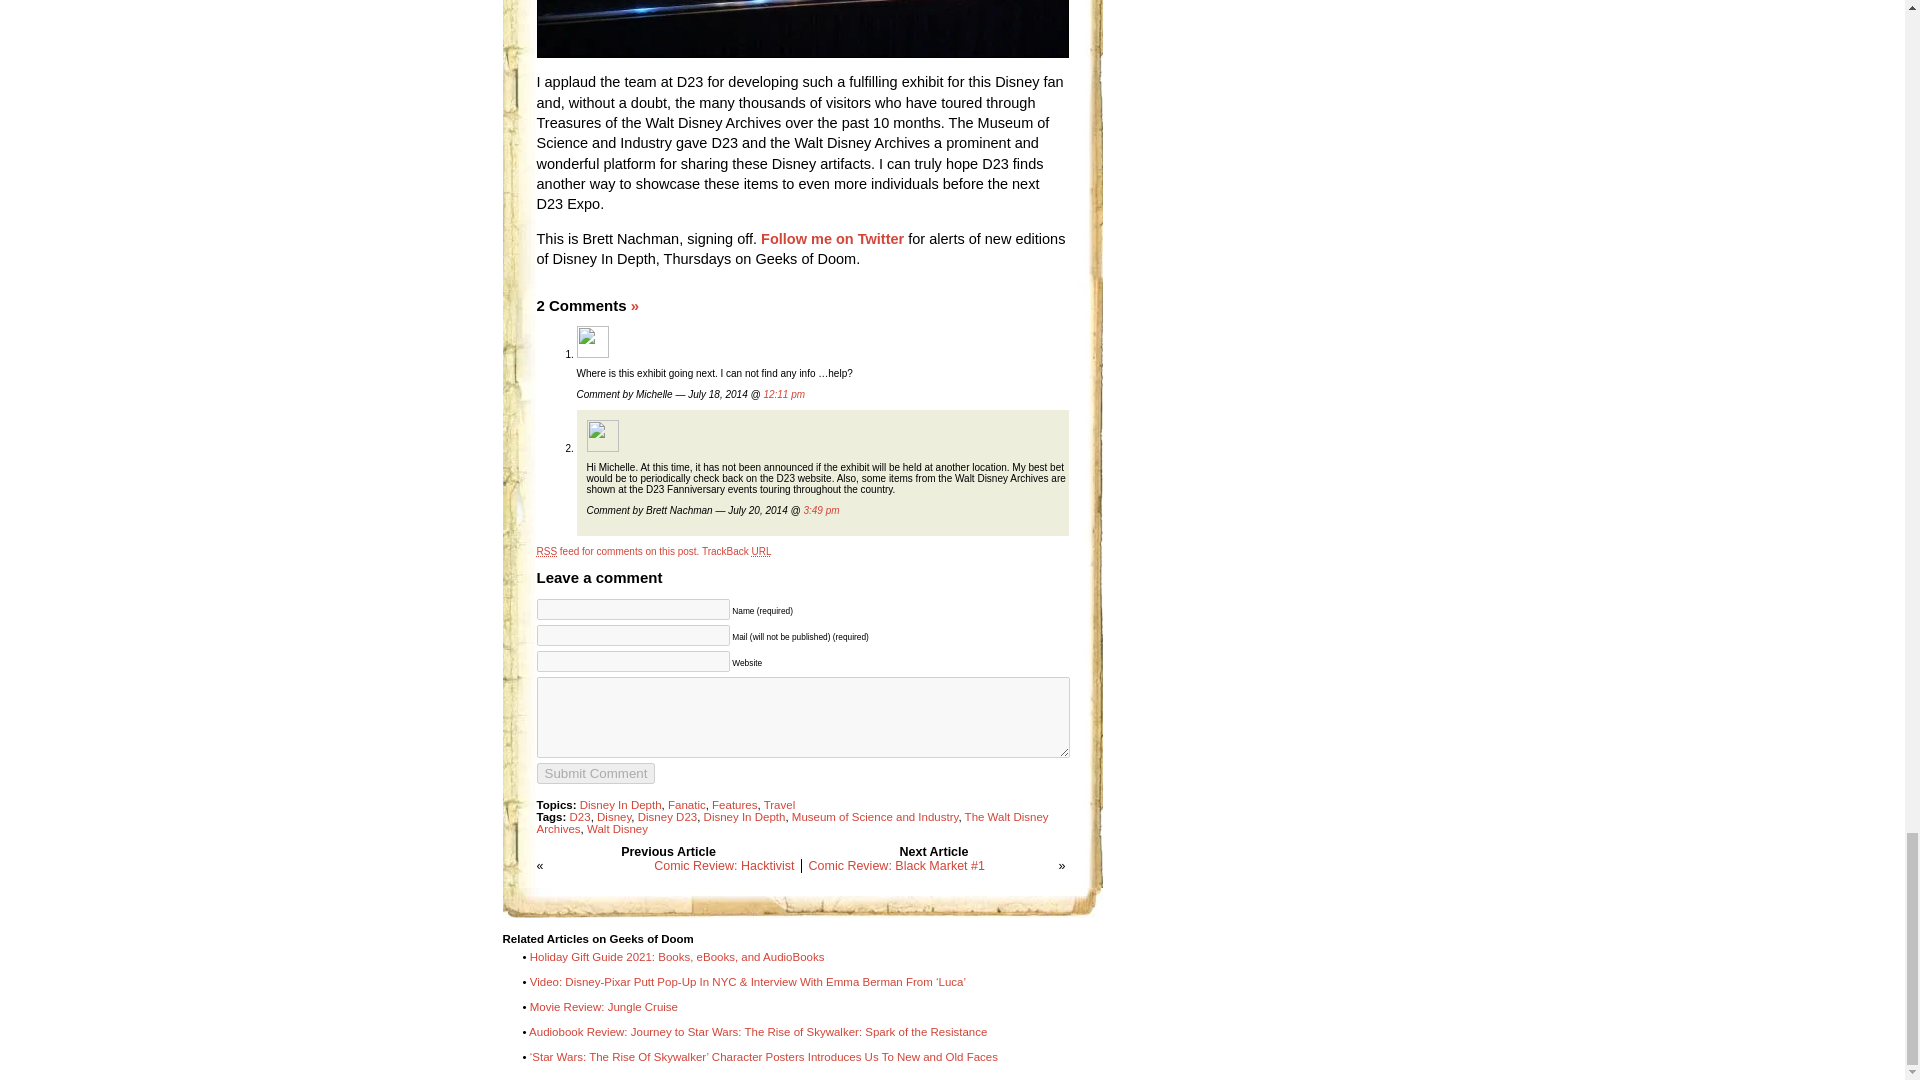  What do you see at coordinates (762, 552) in the screenshot?
I see `Universal Resource Locator` at bounding box center [762, 552].